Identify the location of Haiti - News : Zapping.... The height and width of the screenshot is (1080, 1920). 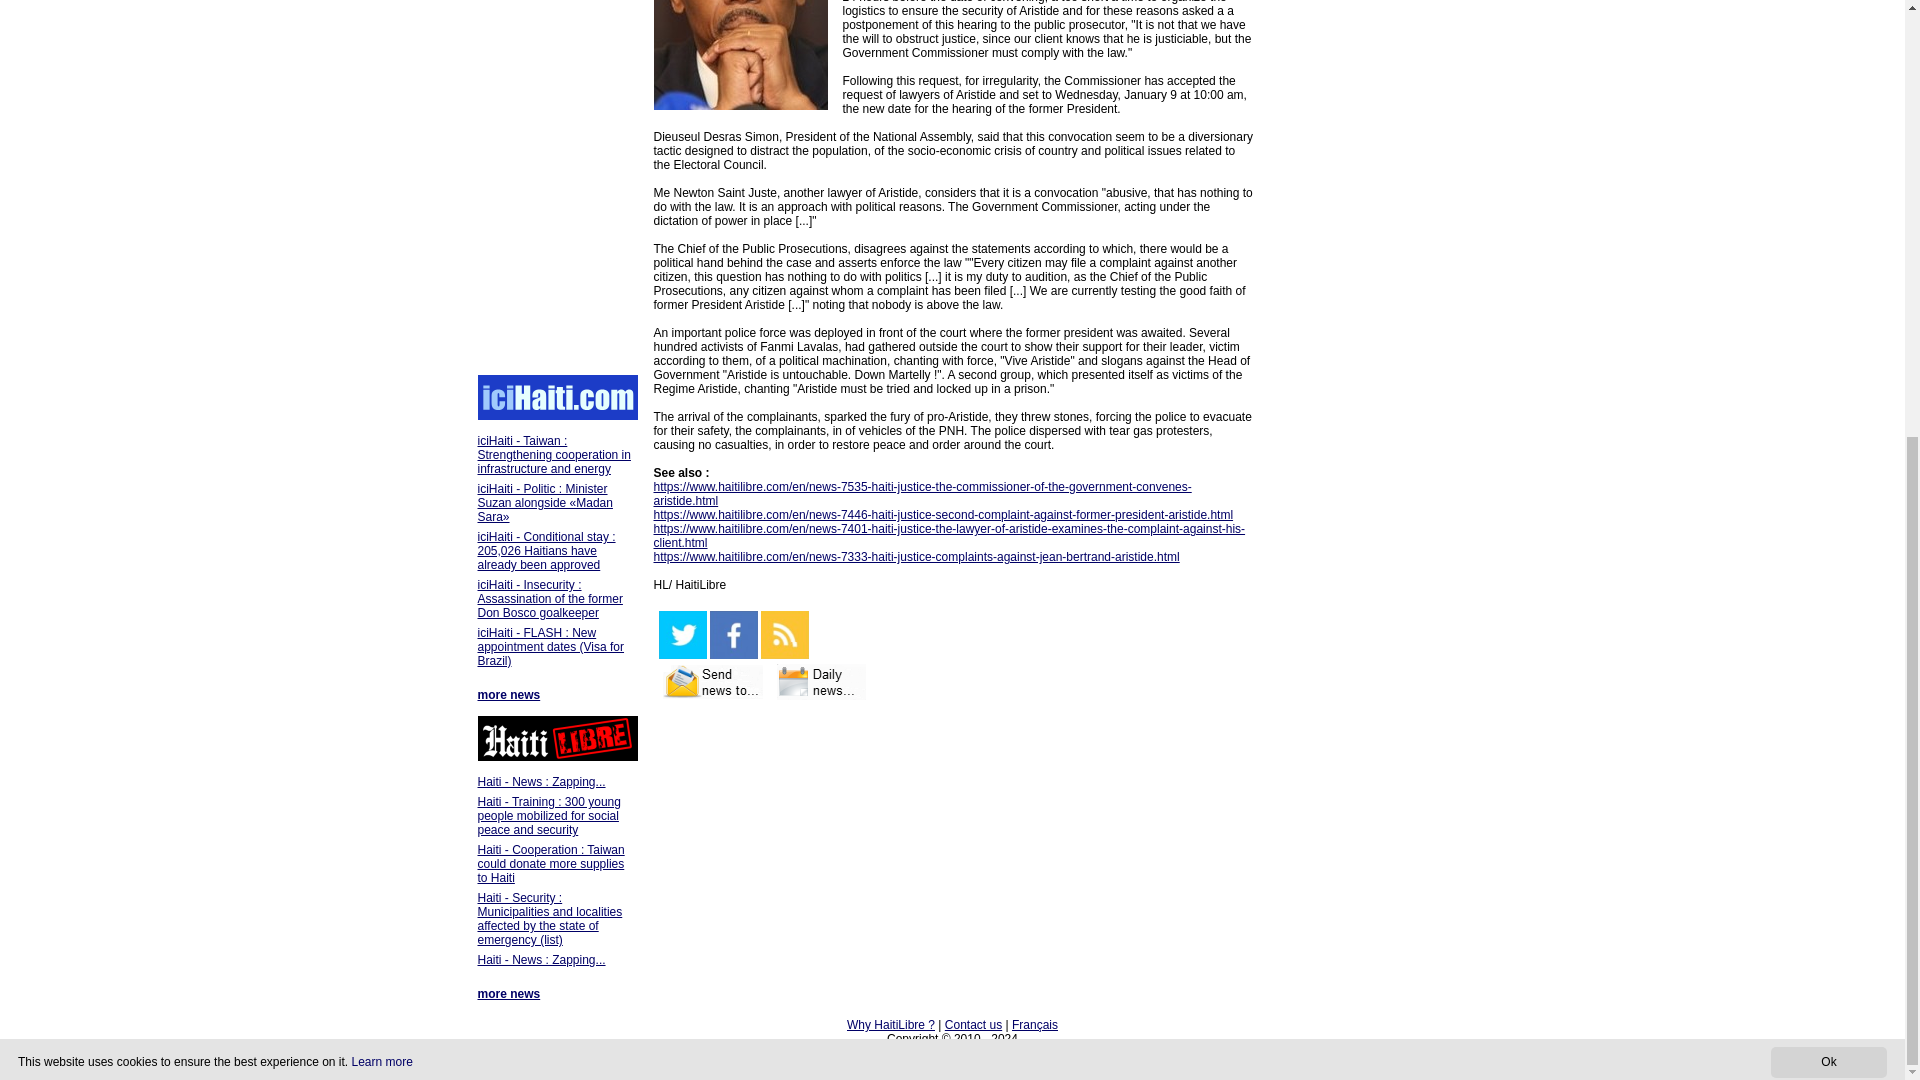
(542, 959).